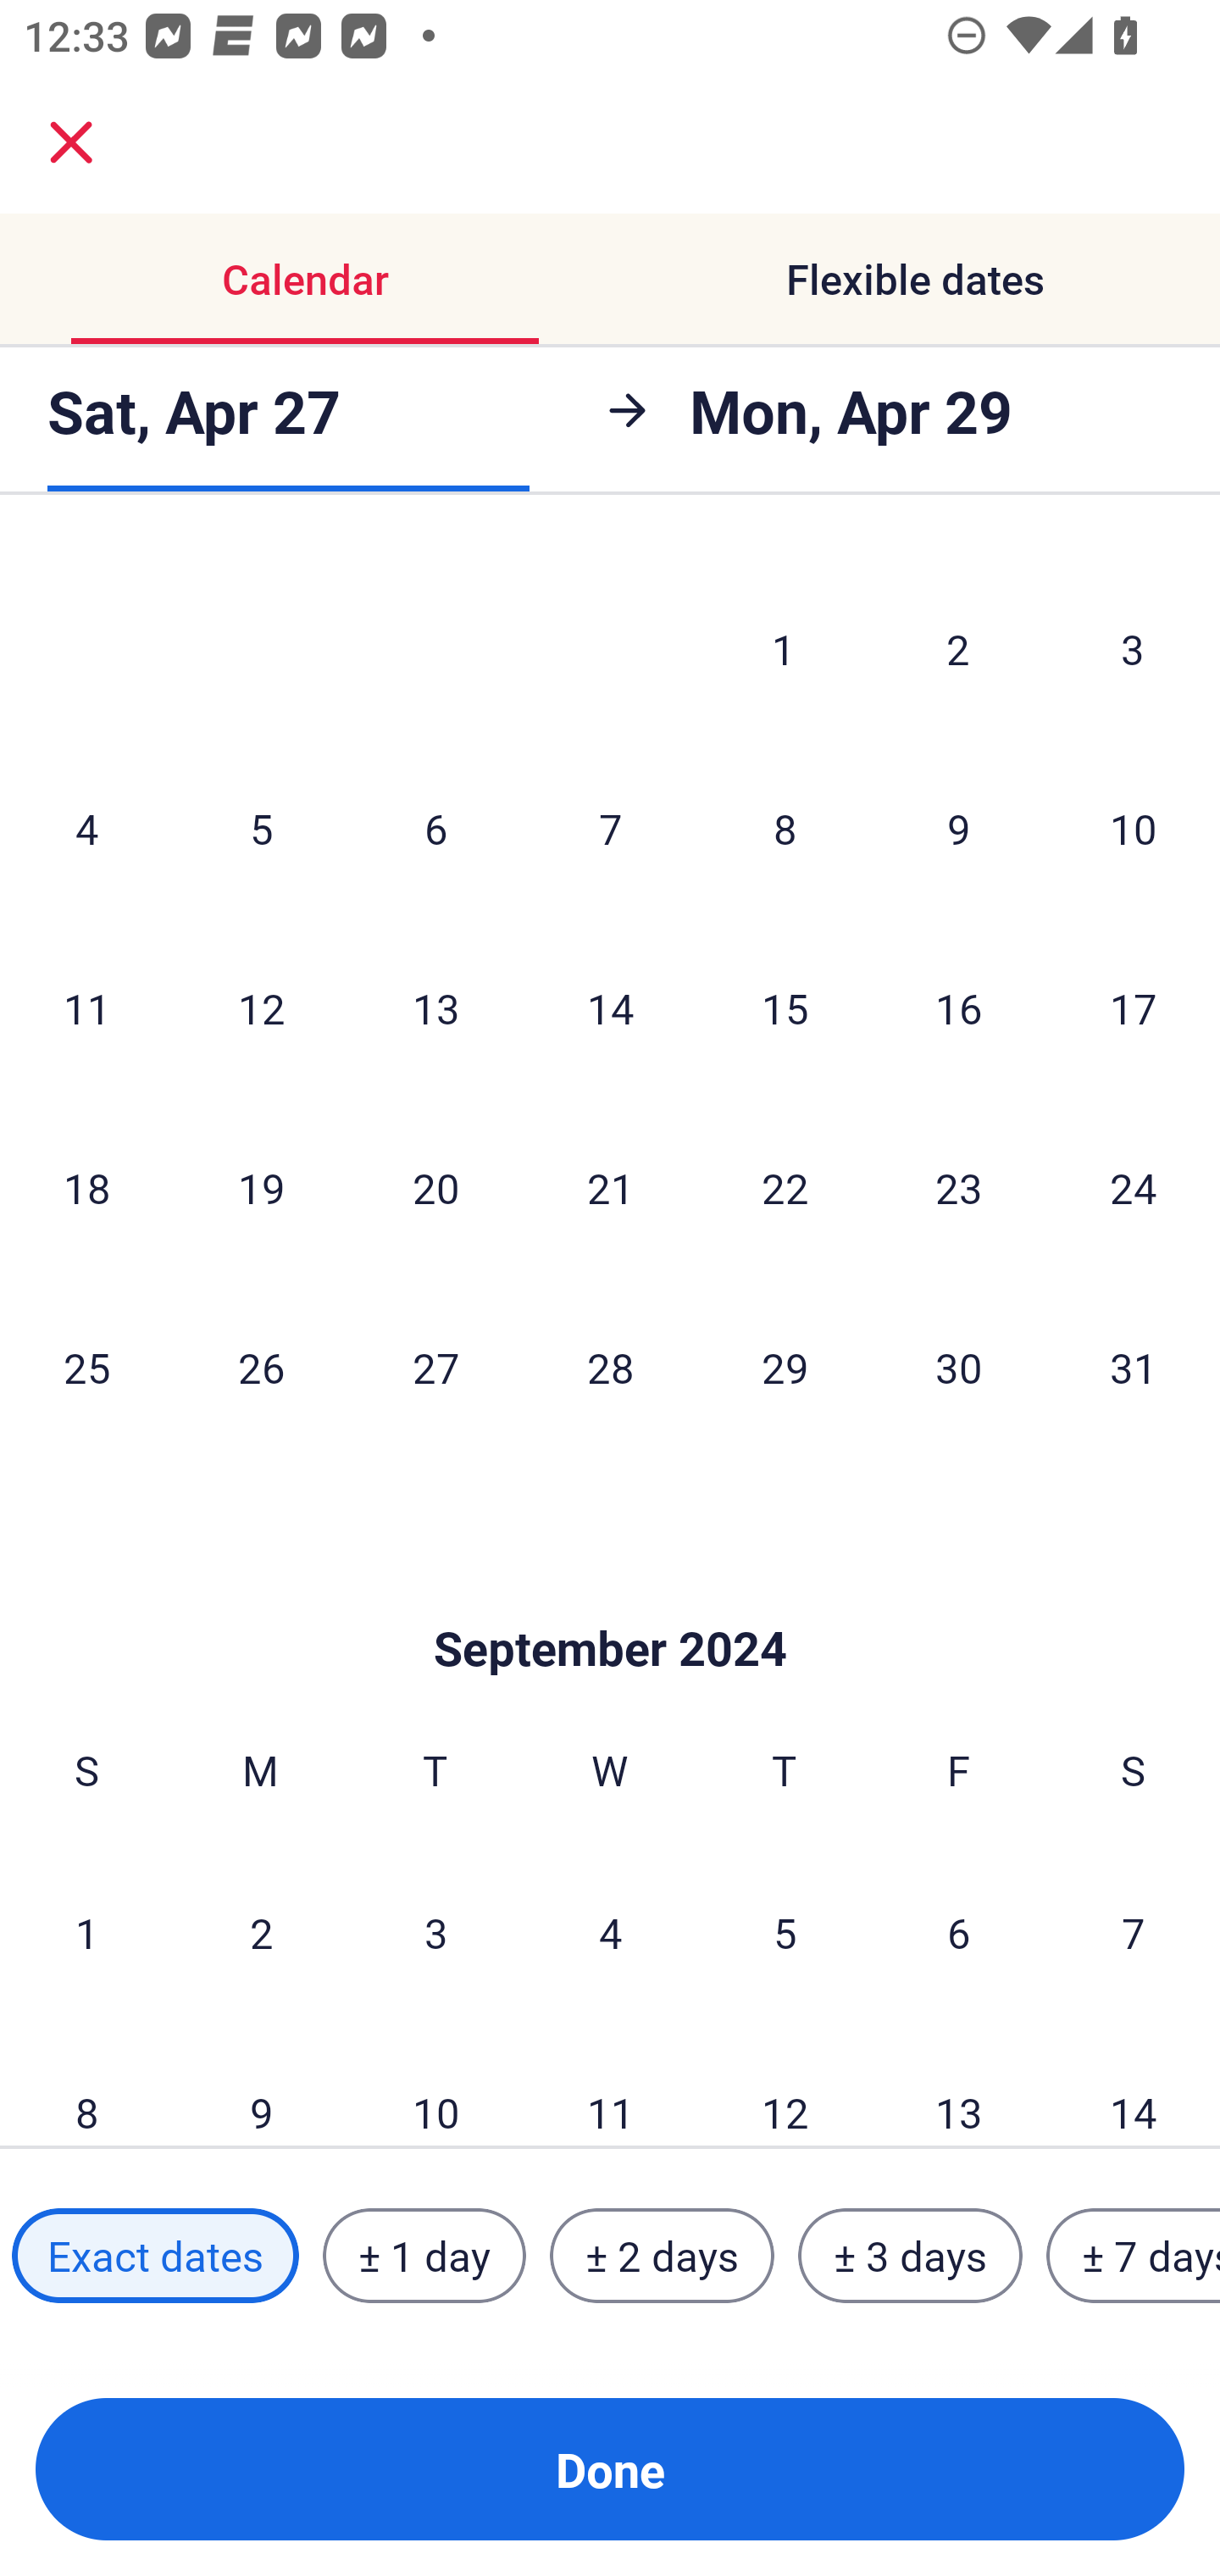 This screenshot has height=2576, width=1220. I want to click on 11 Wednesday, September 11, 2024, so click(610, 2085).